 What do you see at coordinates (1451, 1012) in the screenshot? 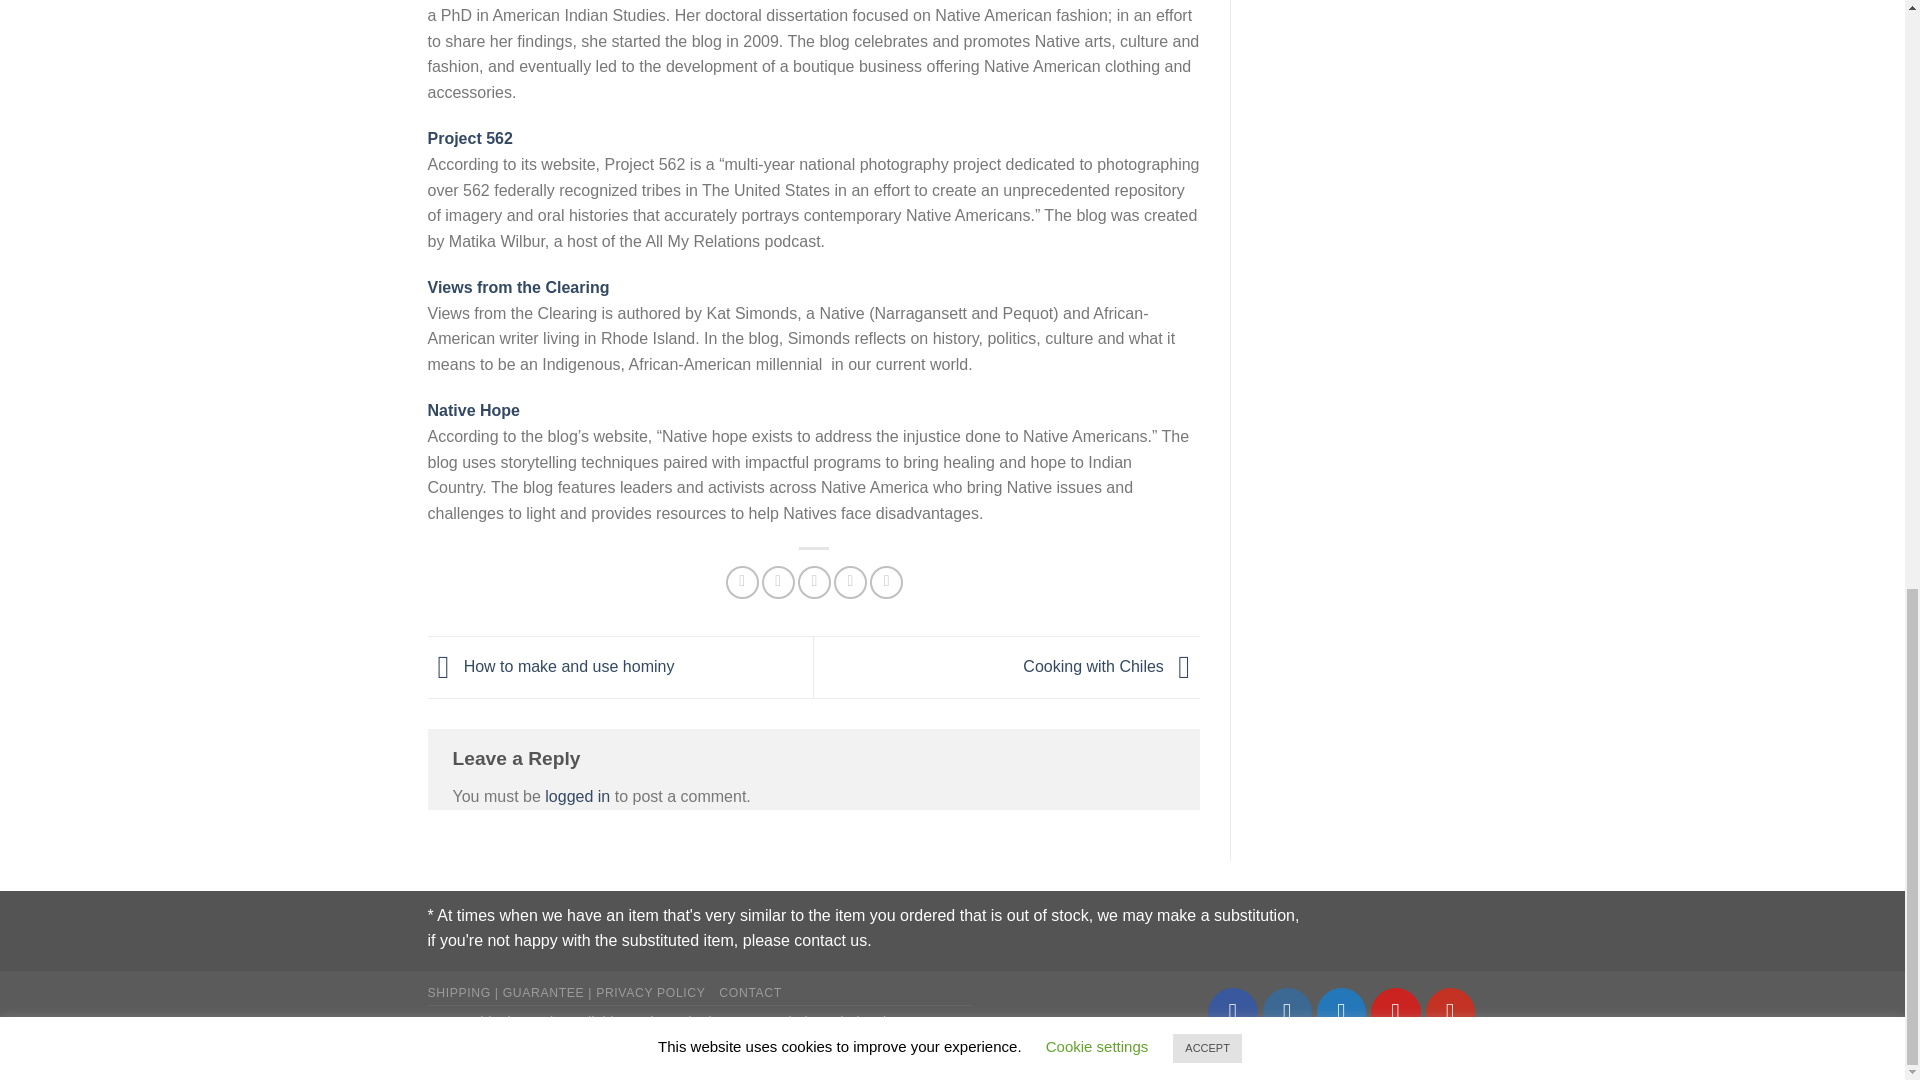
I see `Follow on YouTube` at bounding box center [1451, 1012].